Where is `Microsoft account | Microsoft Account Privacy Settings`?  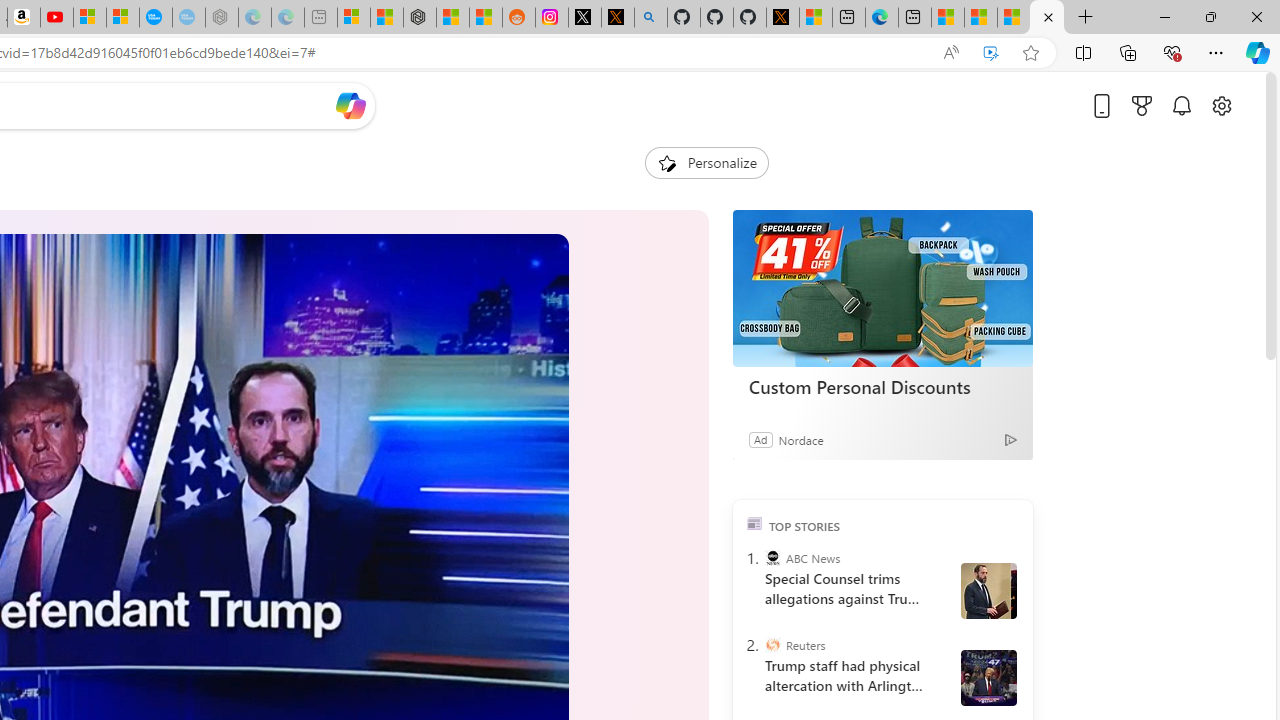
Microsoft account | Microsoft Account Privacy Settings is located at coordinates (353, 18).